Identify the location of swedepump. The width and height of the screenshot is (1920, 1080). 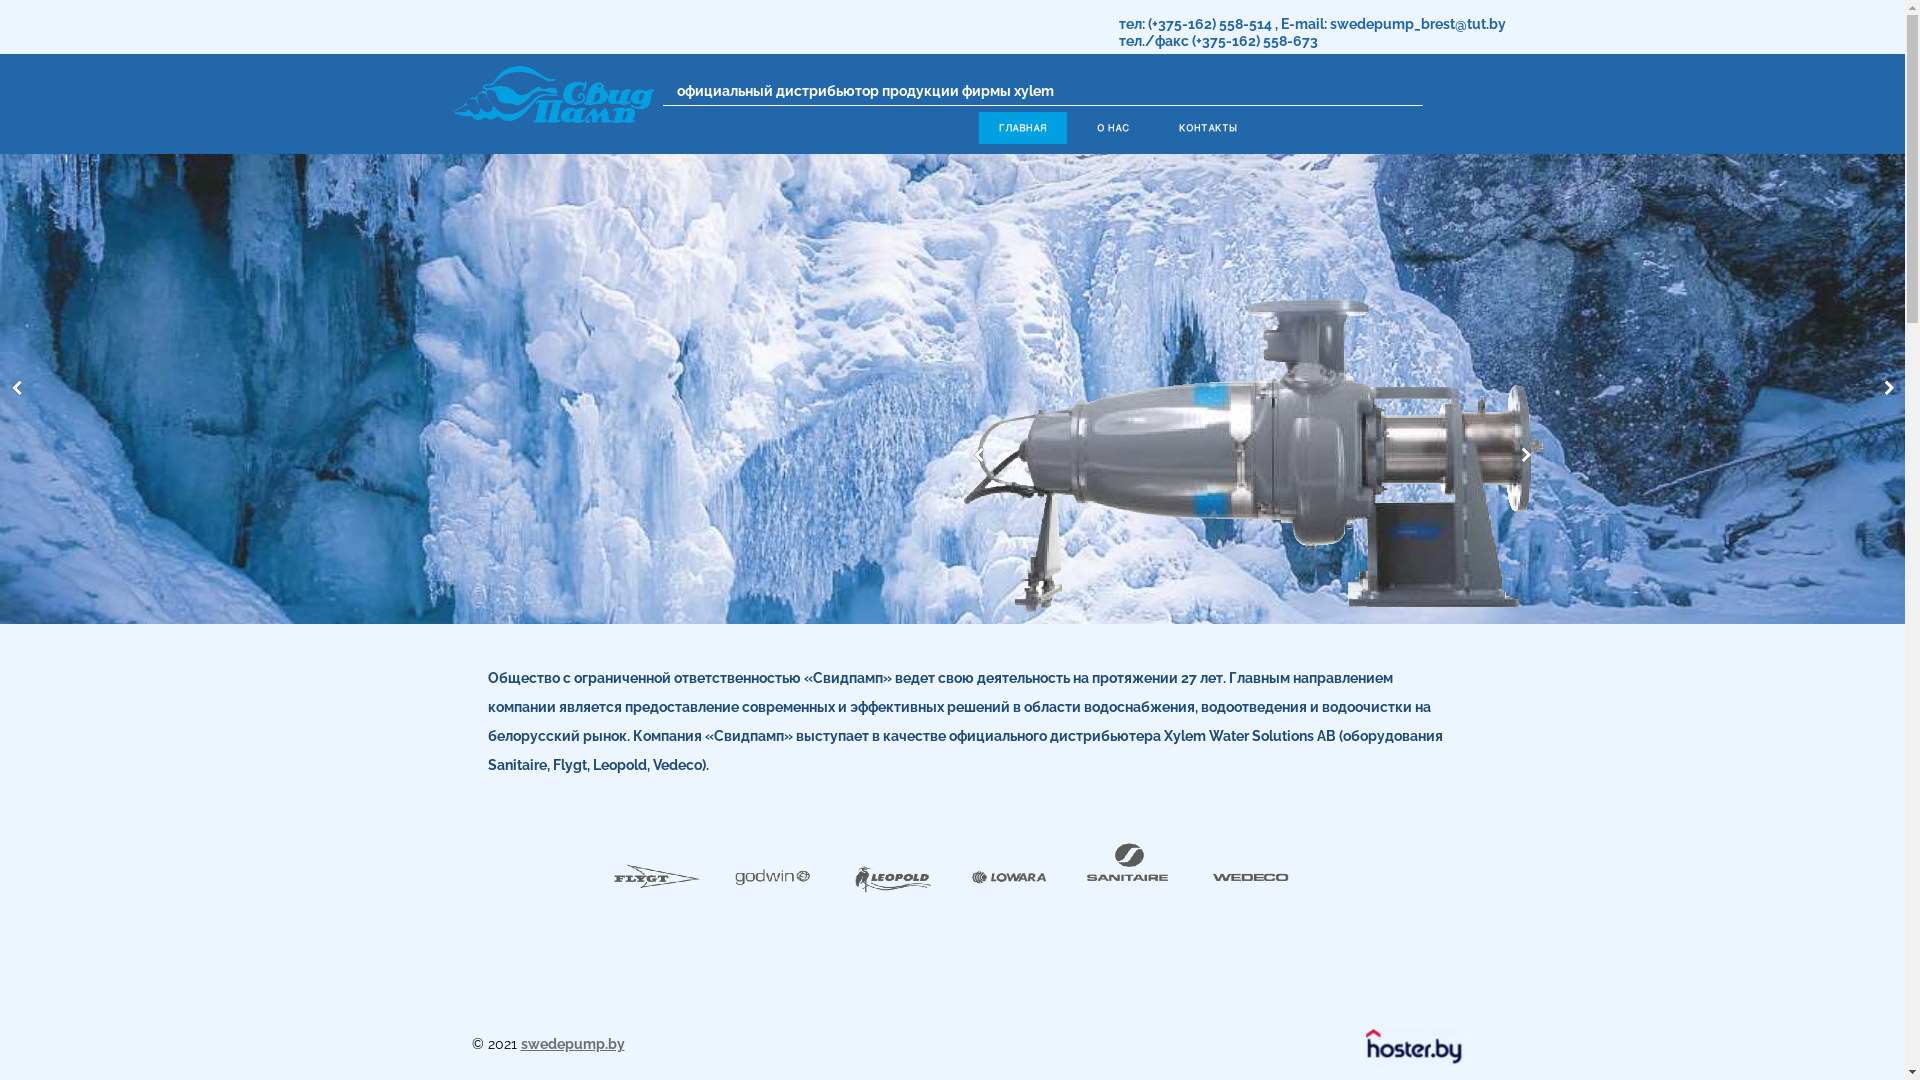
(562, 1044).